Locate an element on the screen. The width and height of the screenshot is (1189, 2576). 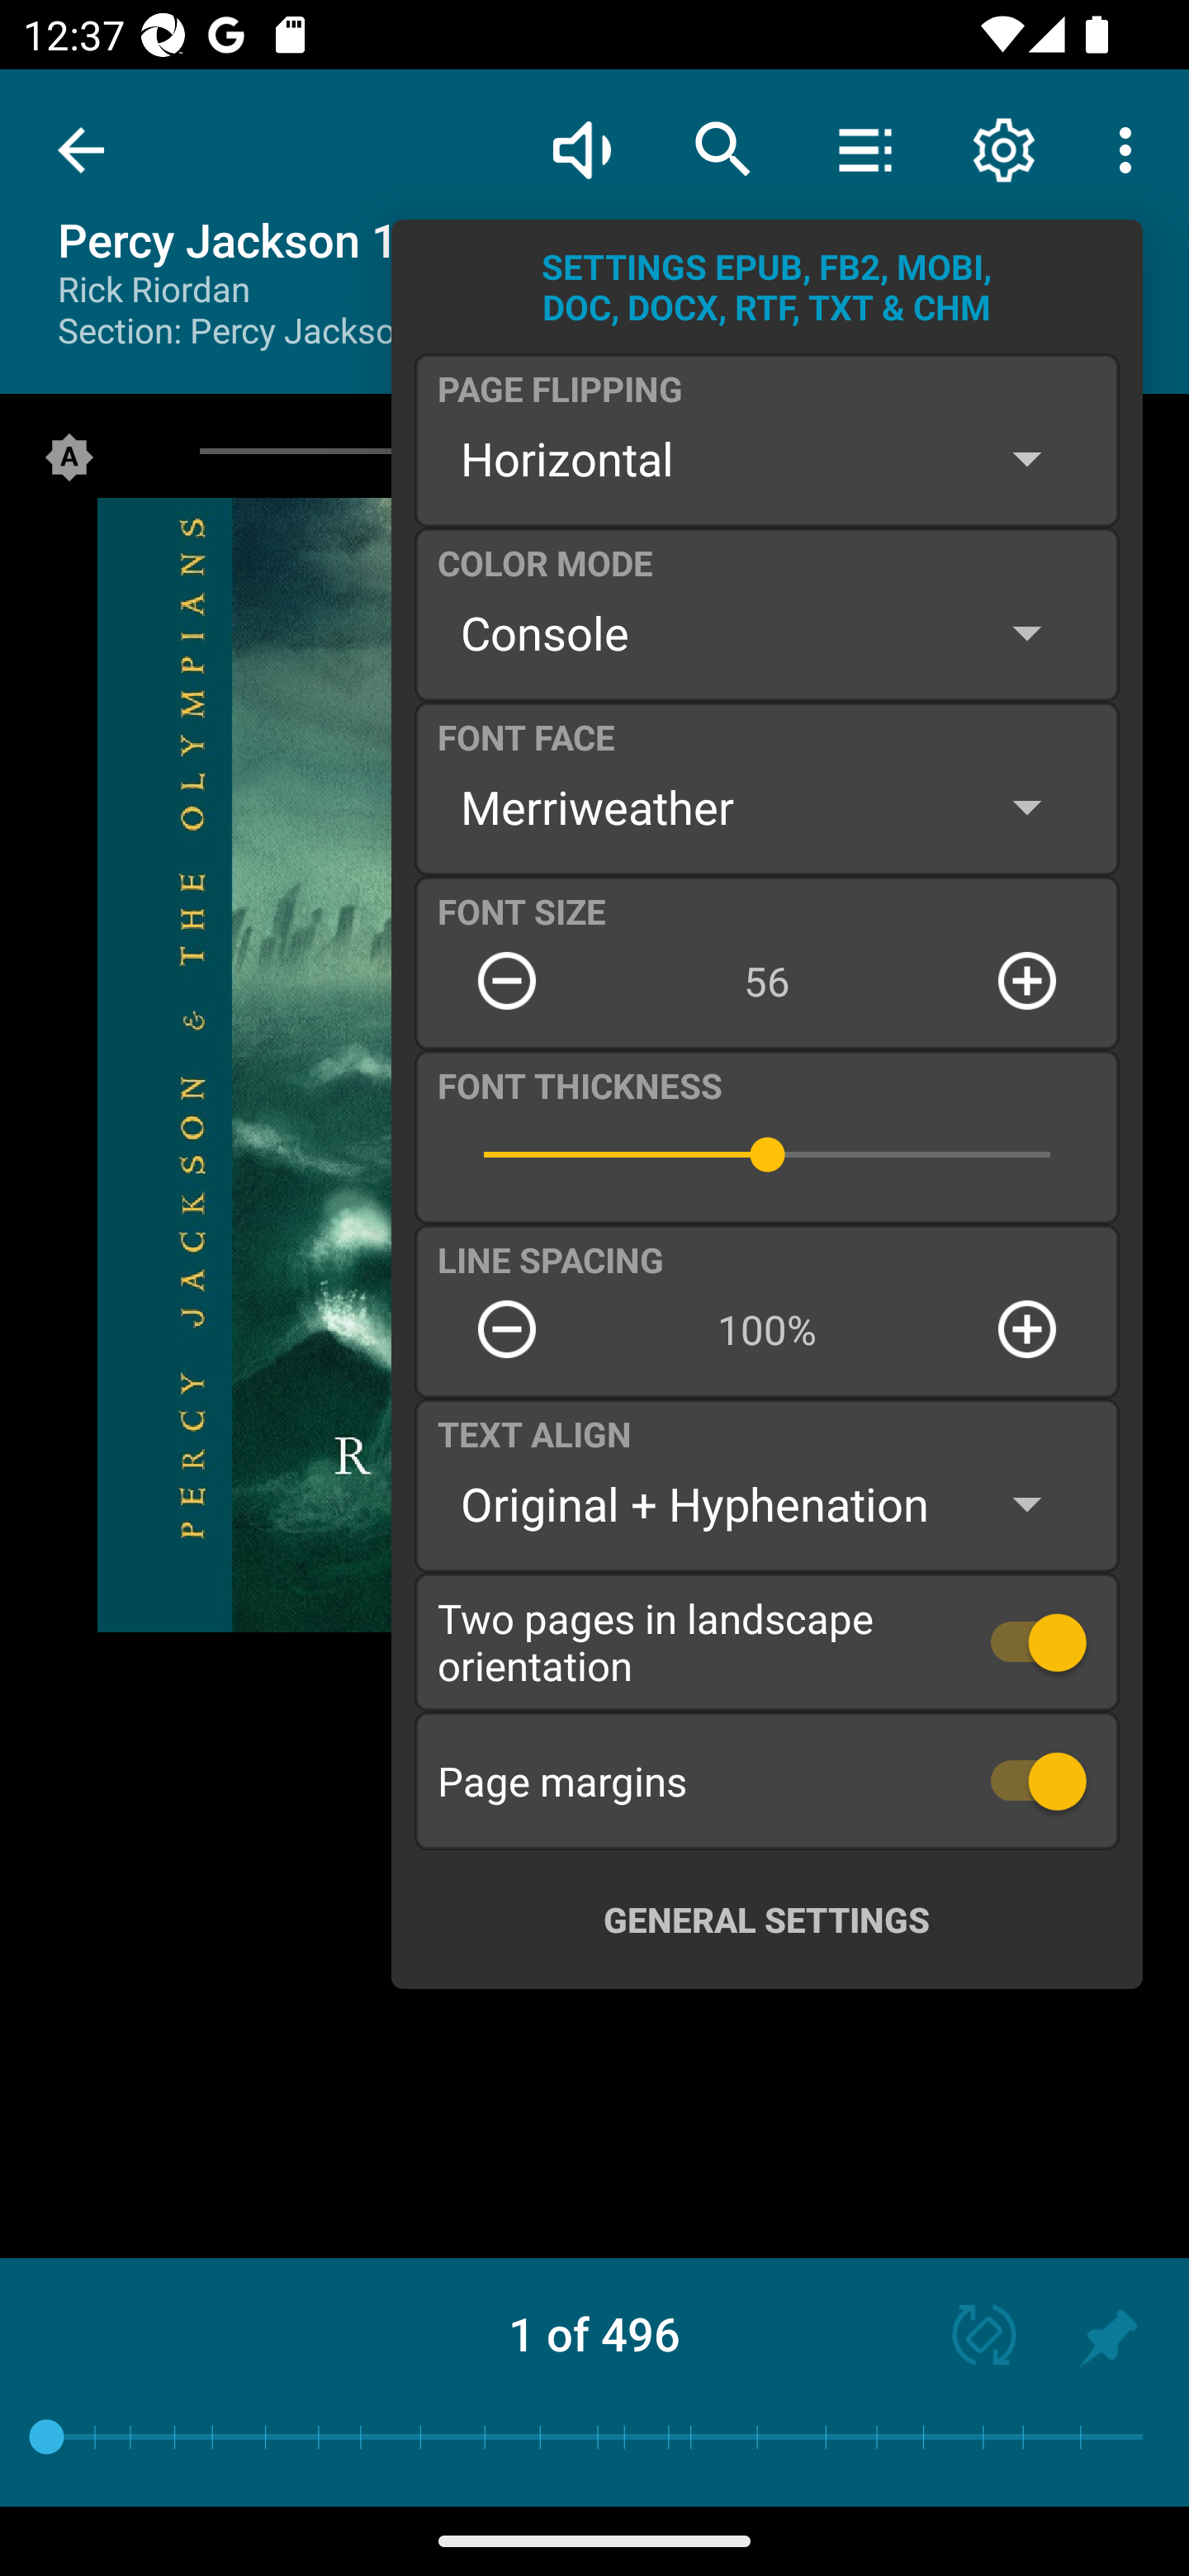
GENERAL SETTINGS is located at coordinates (766, 1919).